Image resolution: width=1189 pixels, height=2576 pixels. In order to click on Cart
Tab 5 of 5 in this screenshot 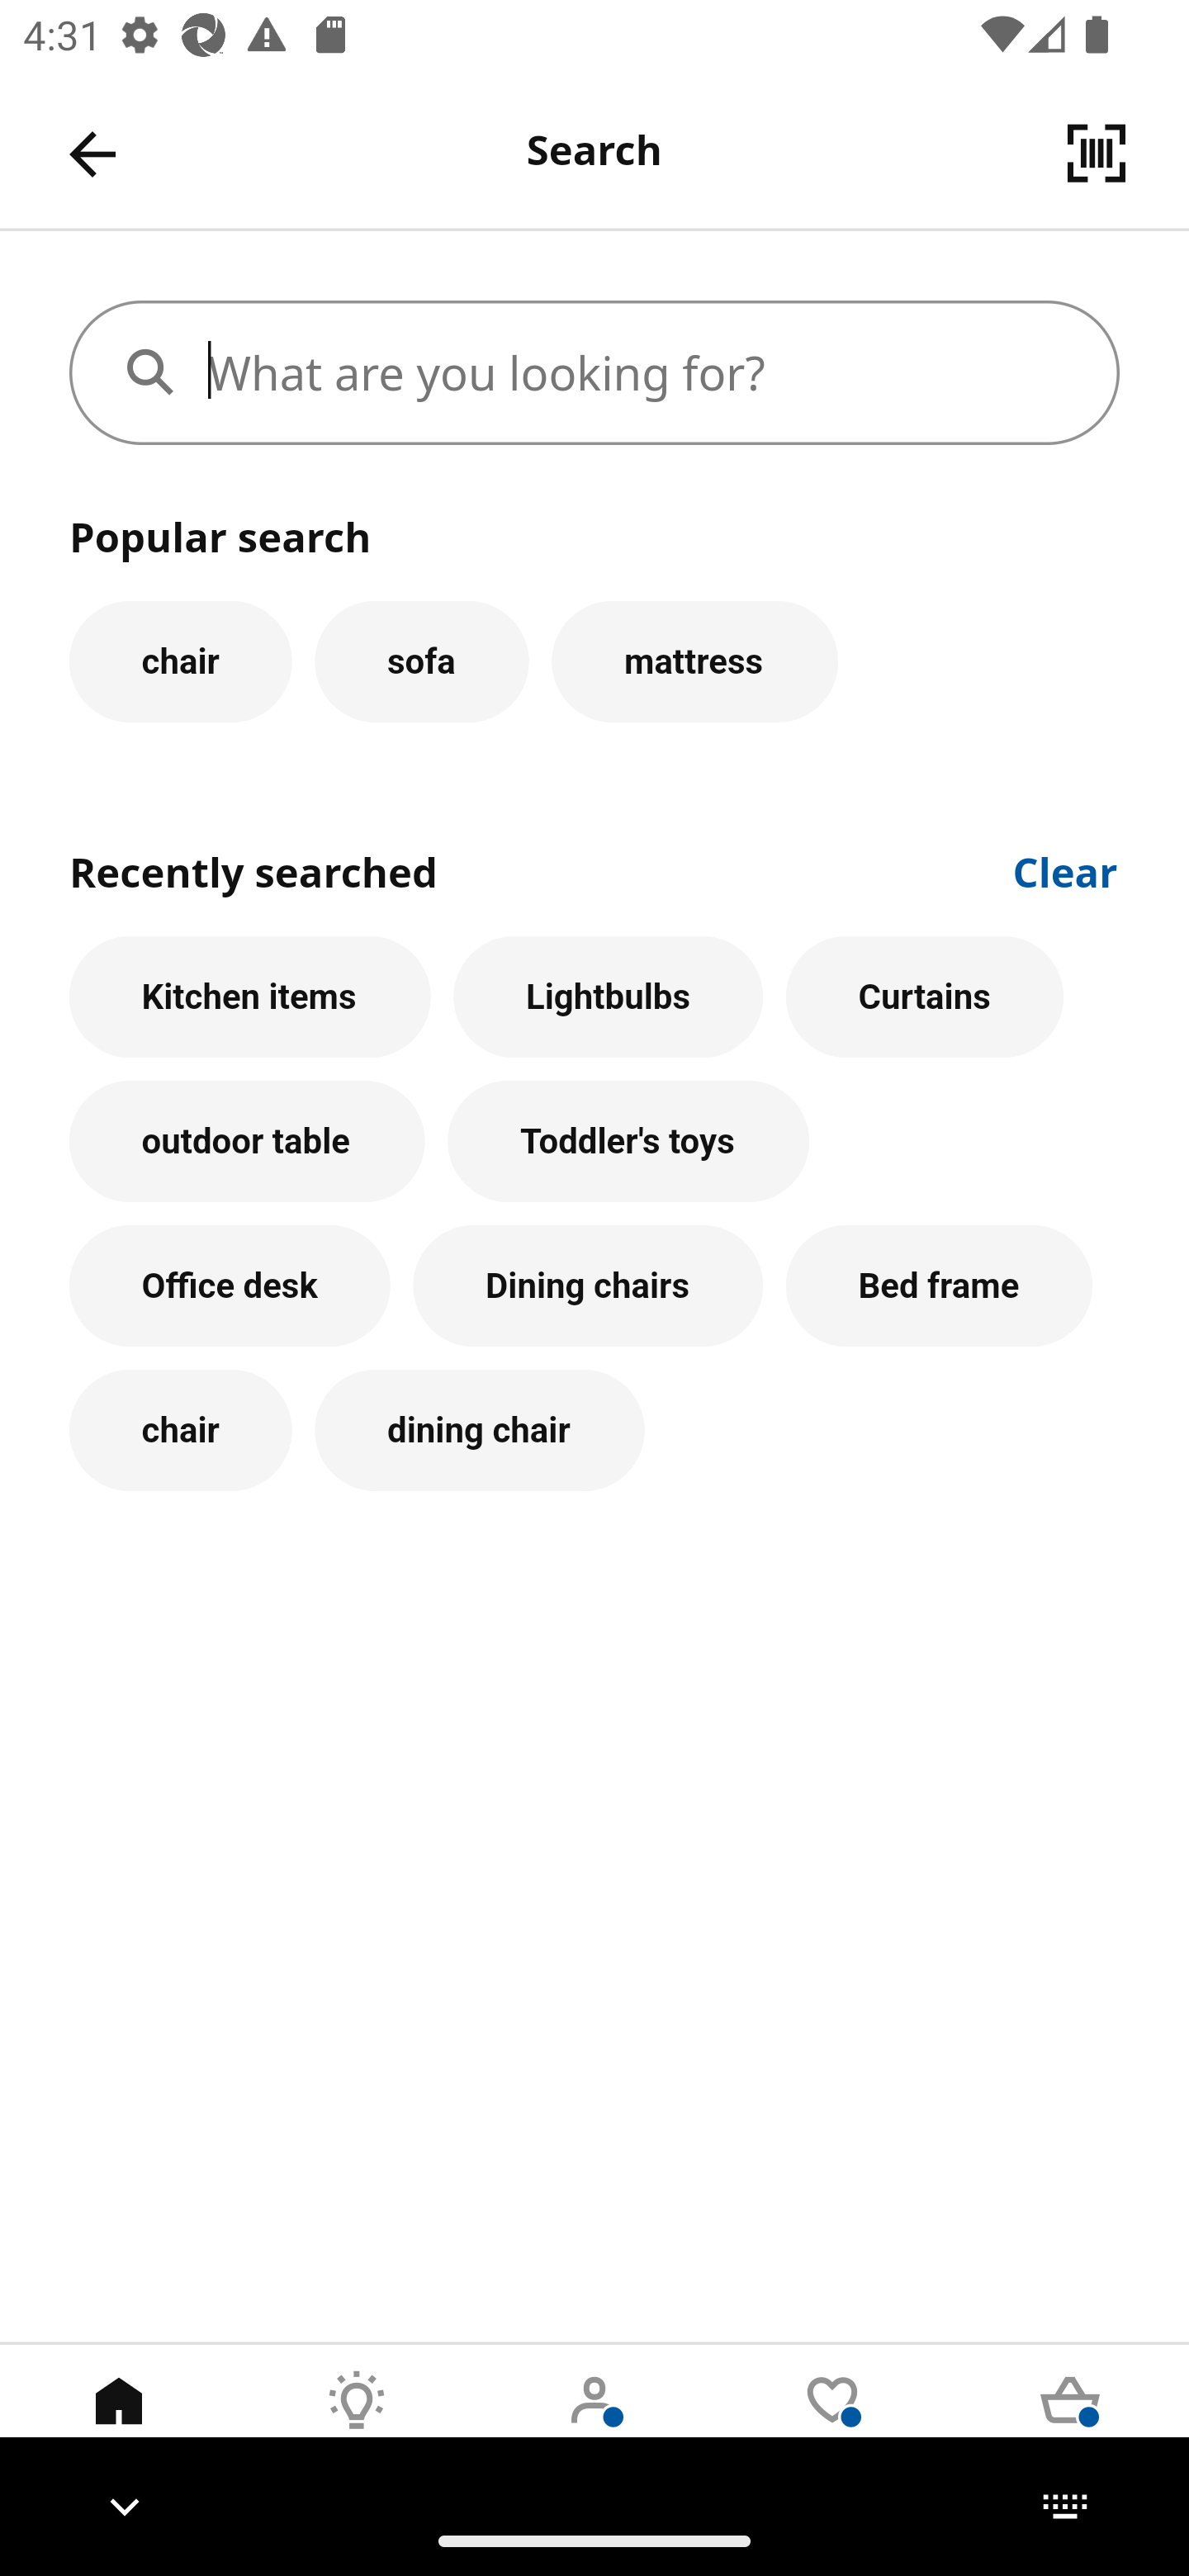, I will do `click(1070, 2425)`.